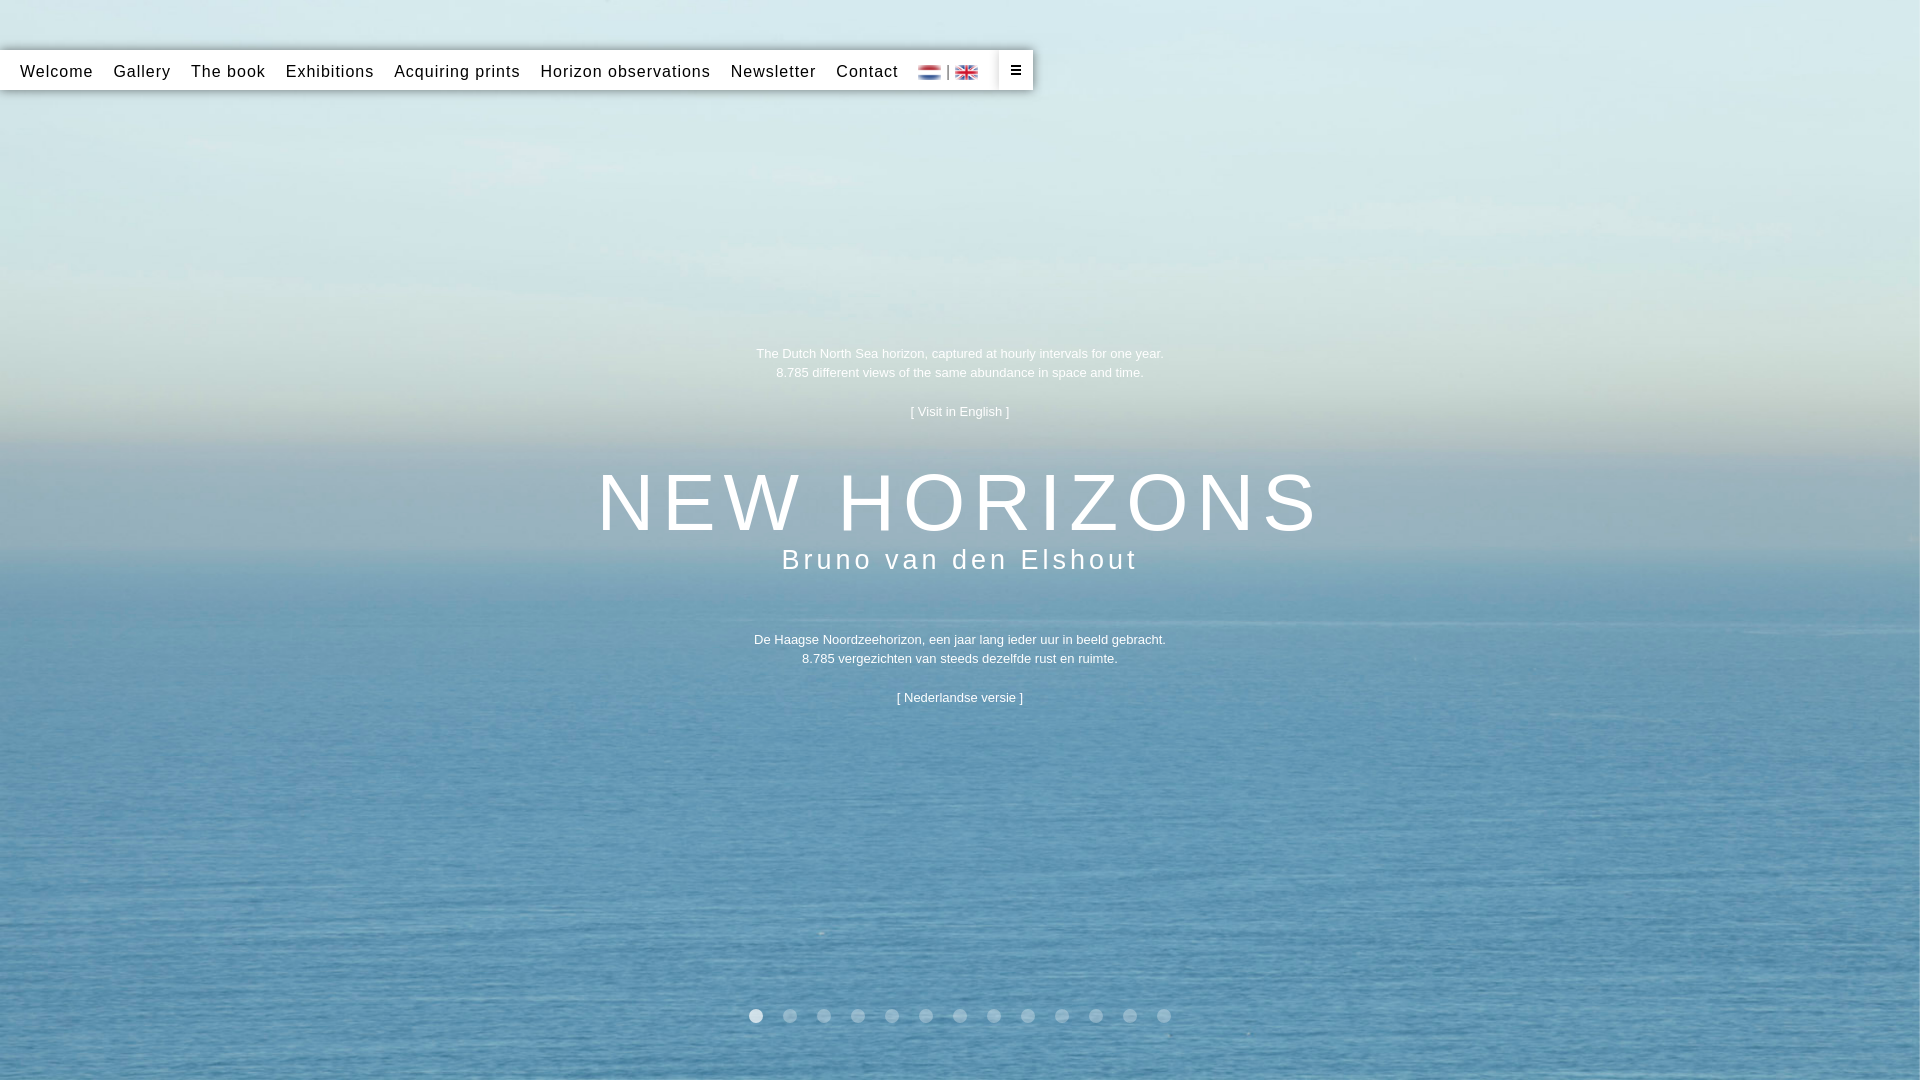 This screenshot has height=1080, width=1920. I want to click on  , so click(1016, 70).